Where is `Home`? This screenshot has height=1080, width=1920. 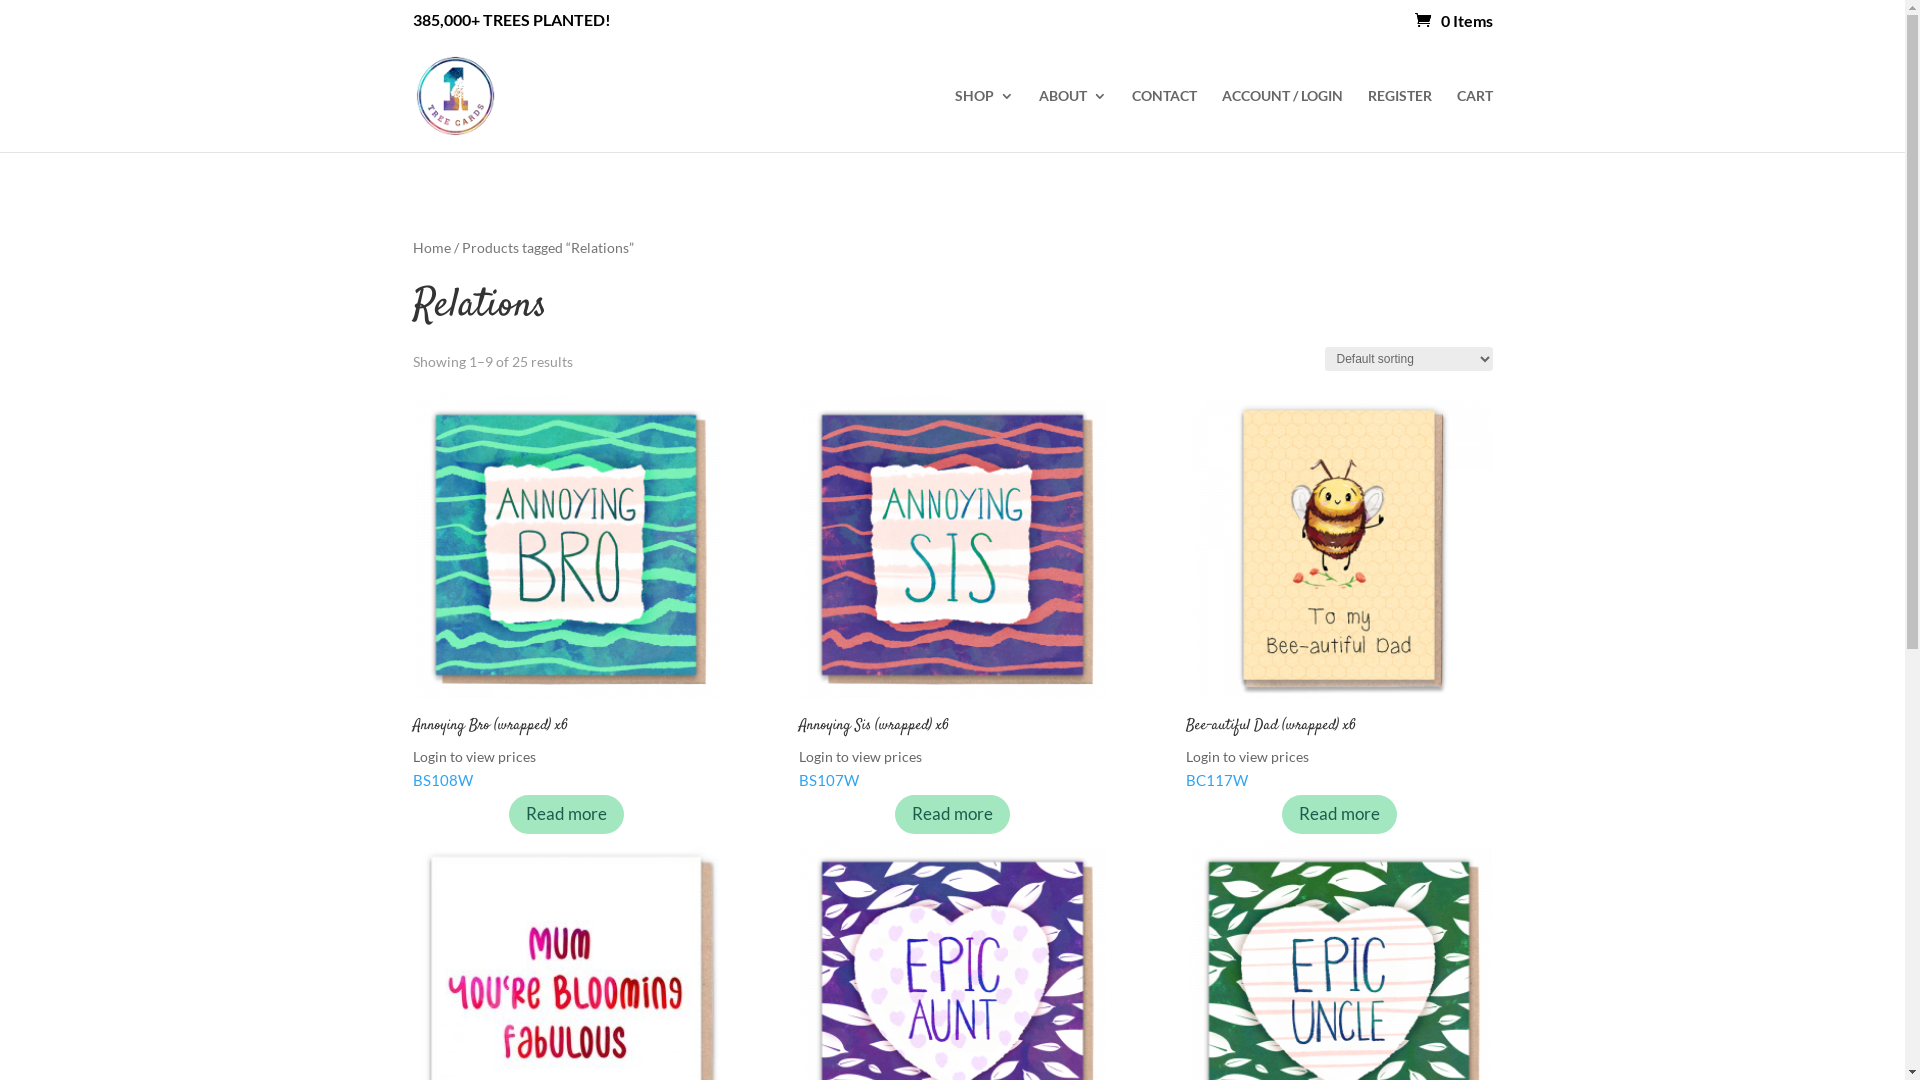 Home is located at coordinates (431, 248).